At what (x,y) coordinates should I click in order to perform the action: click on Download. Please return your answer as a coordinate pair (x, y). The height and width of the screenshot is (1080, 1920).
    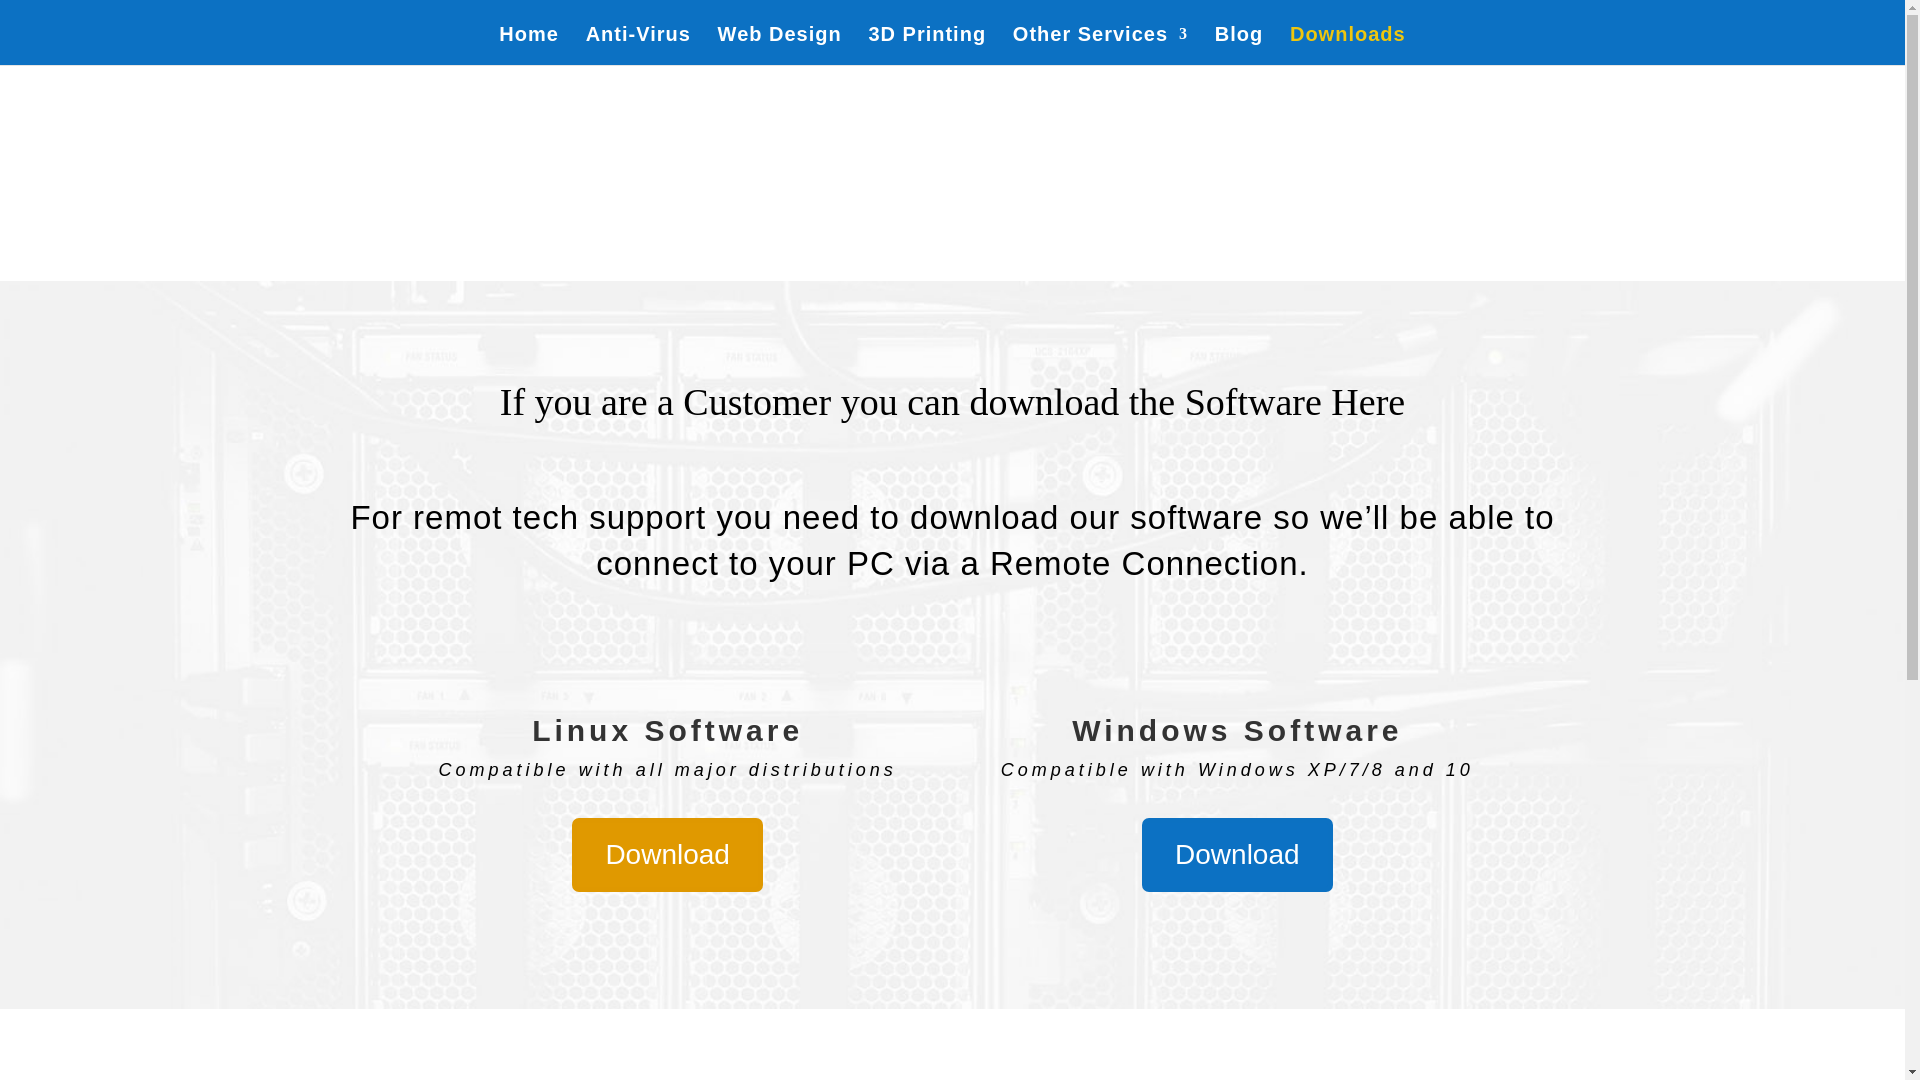
    Looking at the image, I should click on (667, 854).